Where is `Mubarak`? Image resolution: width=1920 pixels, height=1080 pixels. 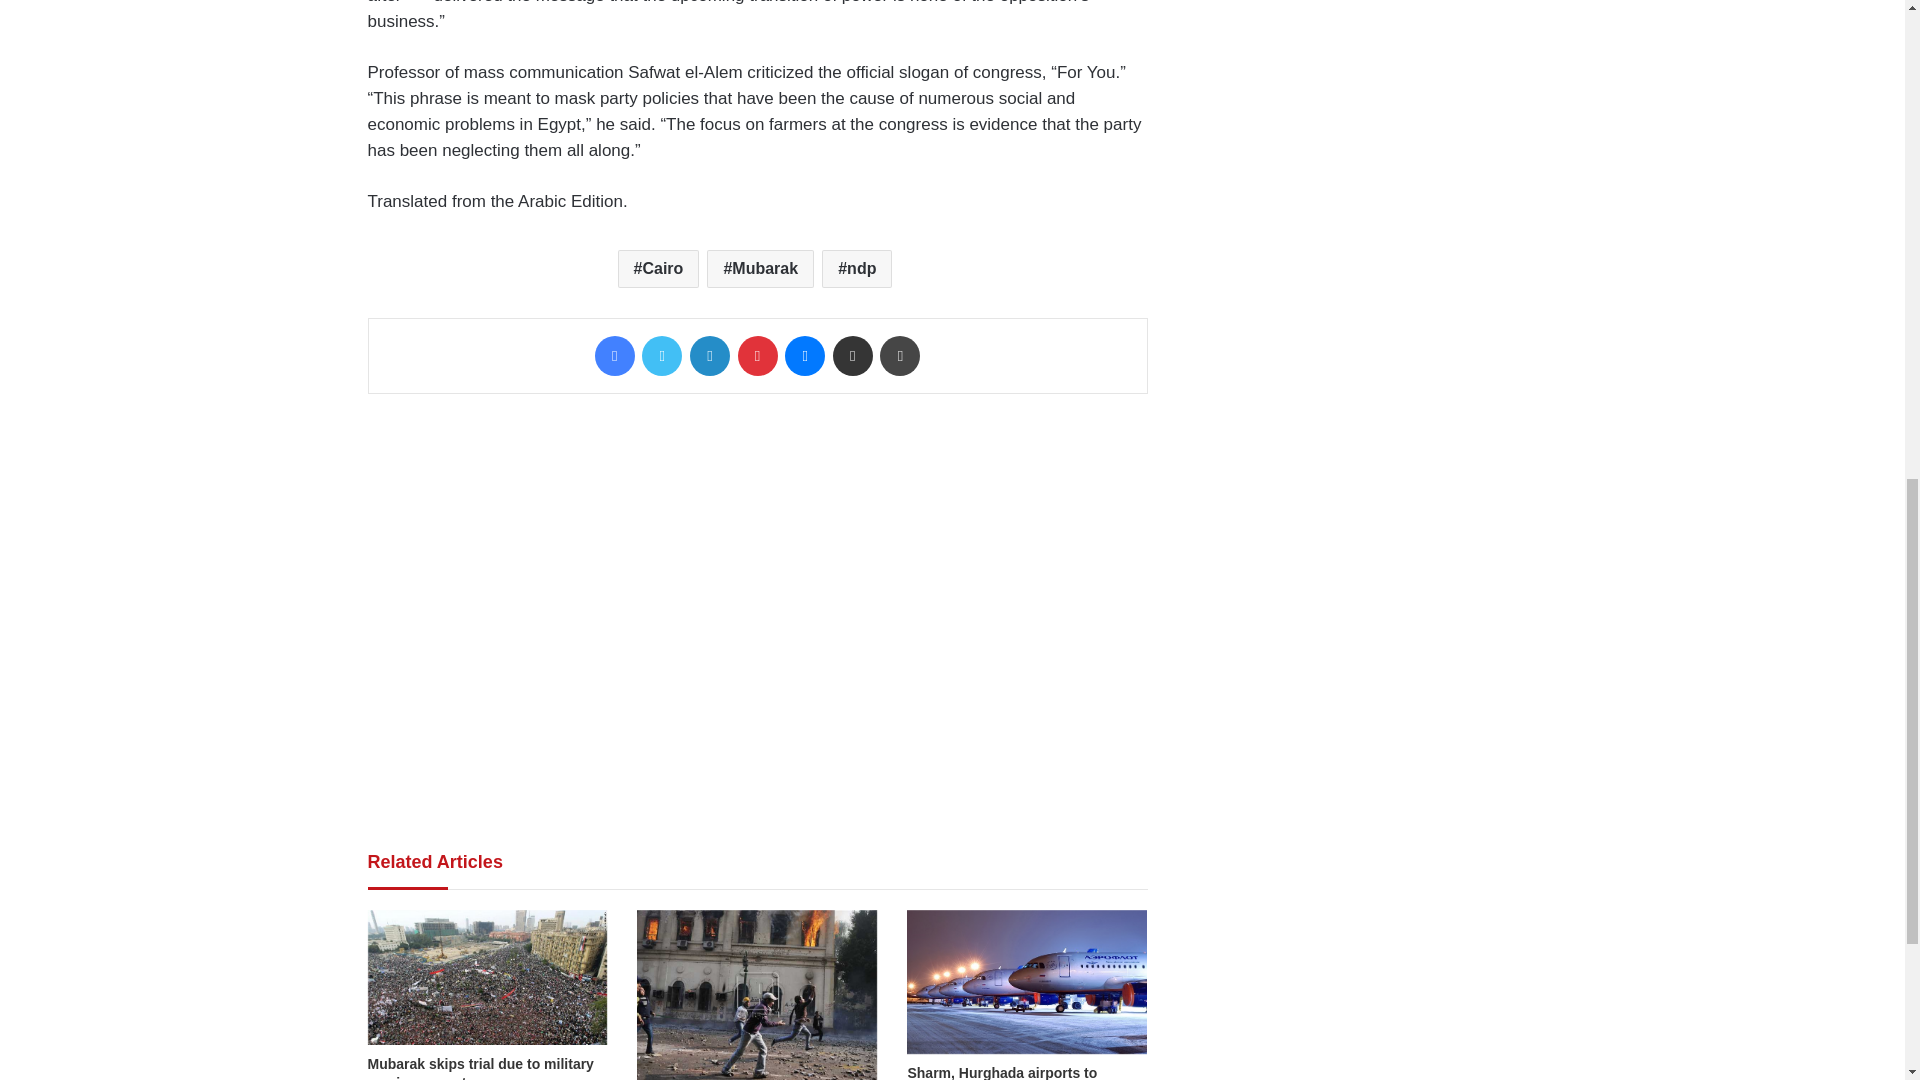 Mubarak is located at coordinates (760, 268).